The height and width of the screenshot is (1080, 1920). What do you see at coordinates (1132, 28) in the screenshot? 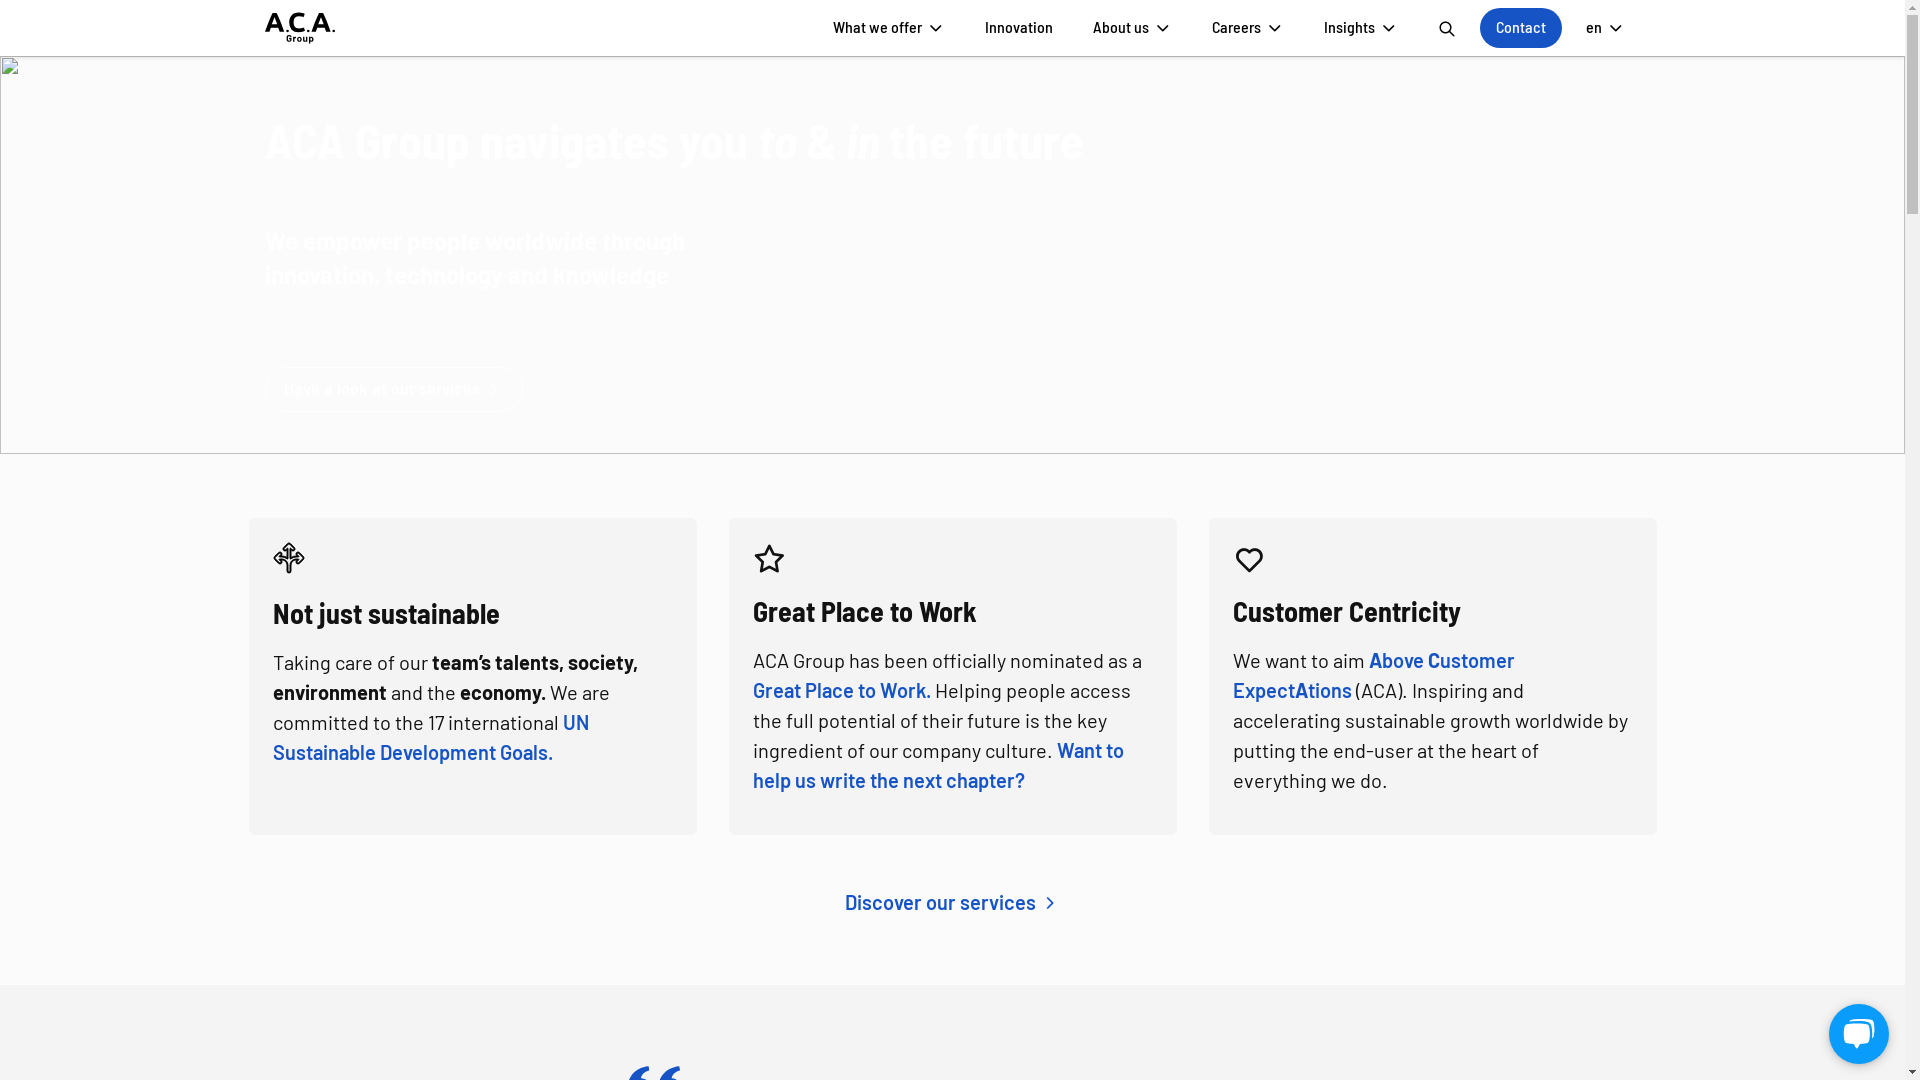
I see `About us` at bounding box center [1132, 28].